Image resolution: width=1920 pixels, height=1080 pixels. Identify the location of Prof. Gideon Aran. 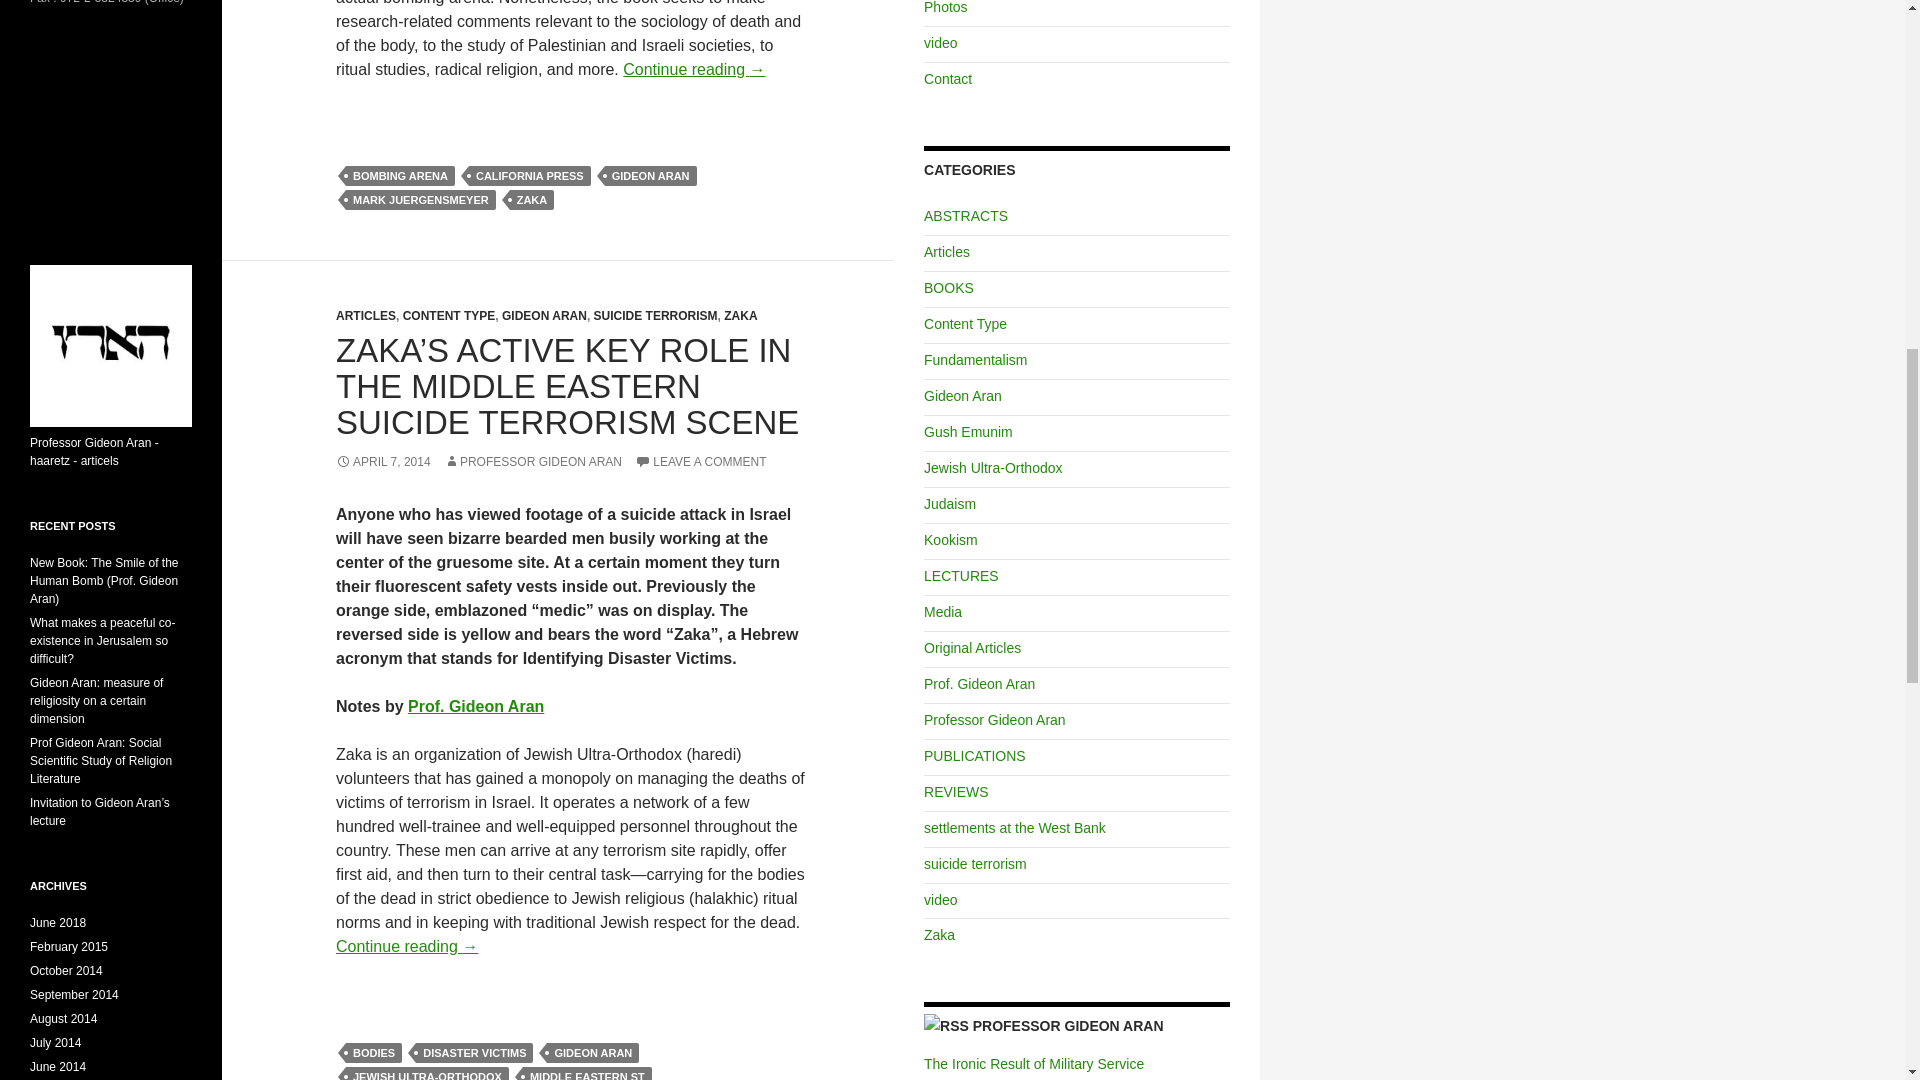
(475, 706).